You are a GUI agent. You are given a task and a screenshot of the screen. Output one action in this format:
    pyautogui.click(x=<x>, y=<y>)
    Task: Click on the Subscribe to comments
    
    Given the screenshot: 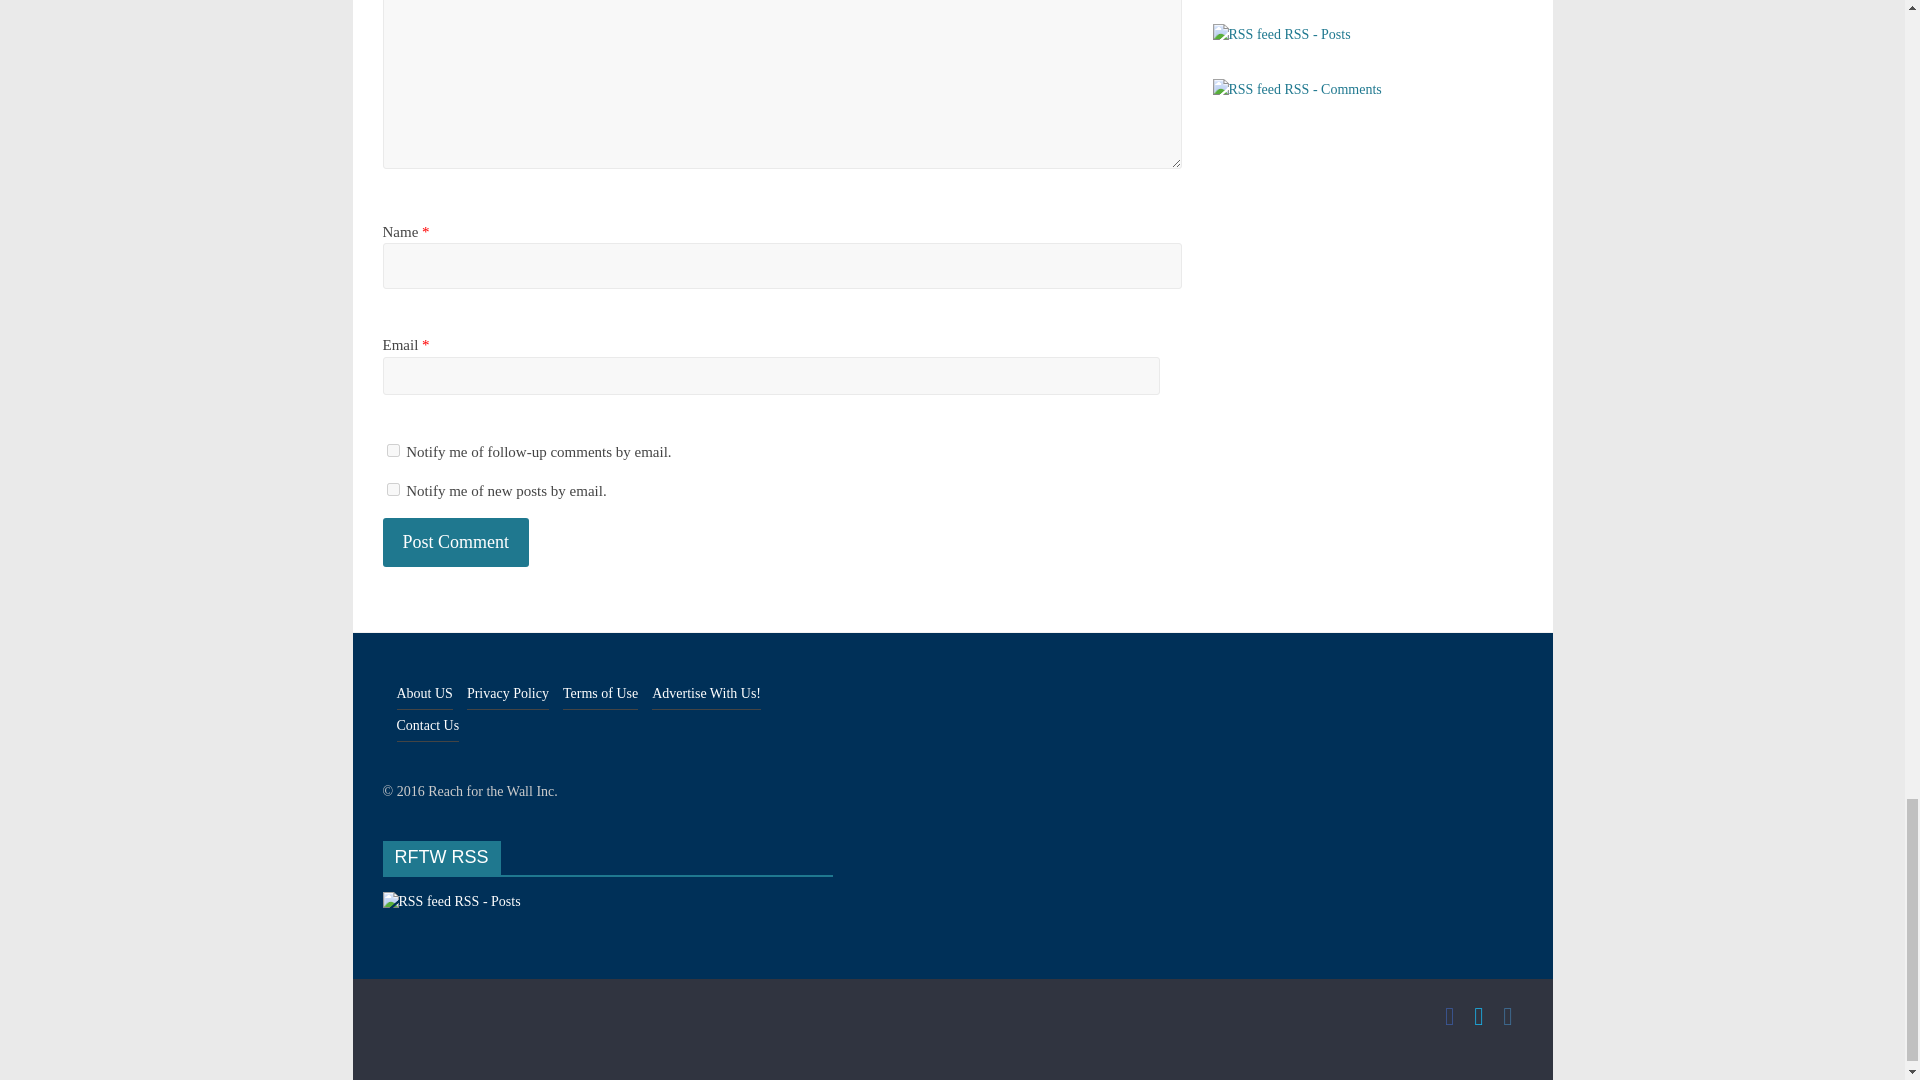 What is the action you would take?
    pyautogui.click(x=1296, y=90)
    